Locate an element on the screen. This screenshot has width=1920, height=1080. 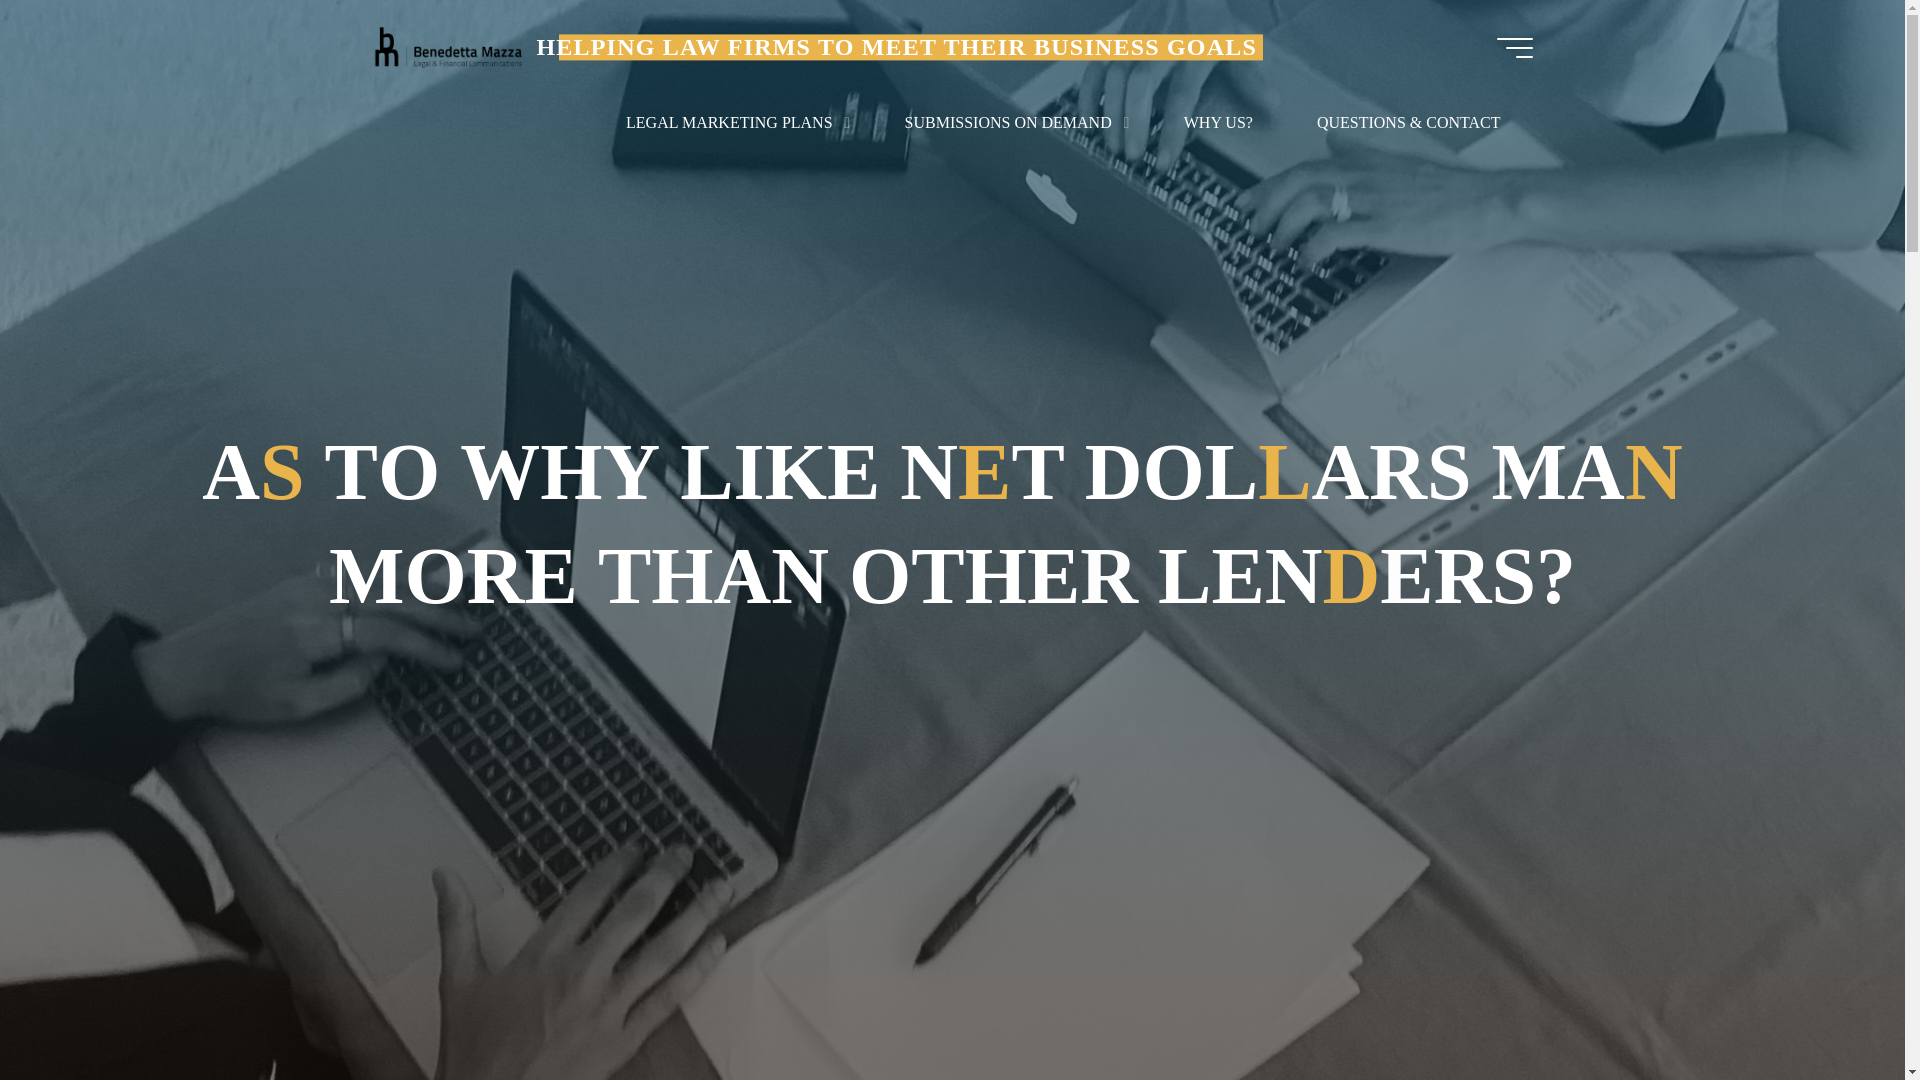
HELPING LAW FIRMS TO MEET THEIR BUSINESS GOALS is located at coordinates (447, 47).